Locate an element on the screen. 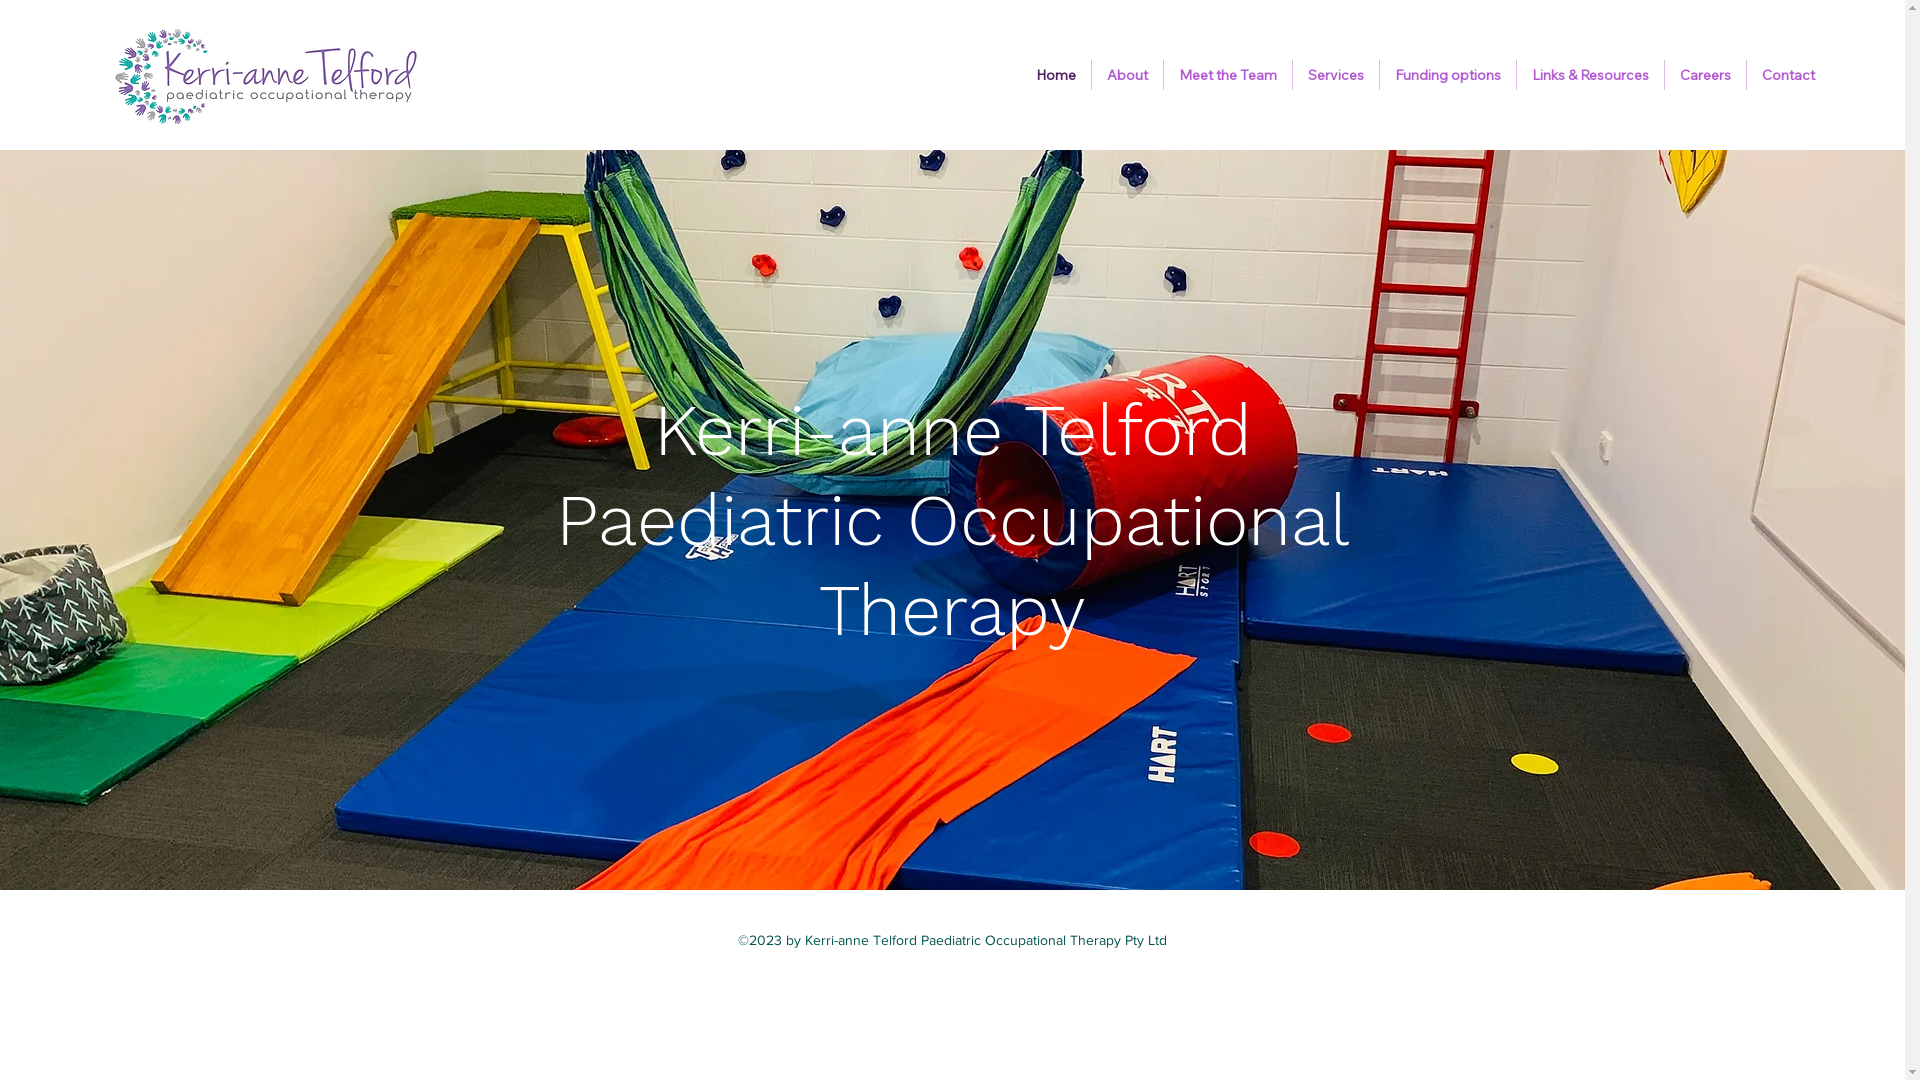  About is located at coordinates (1128, 75).